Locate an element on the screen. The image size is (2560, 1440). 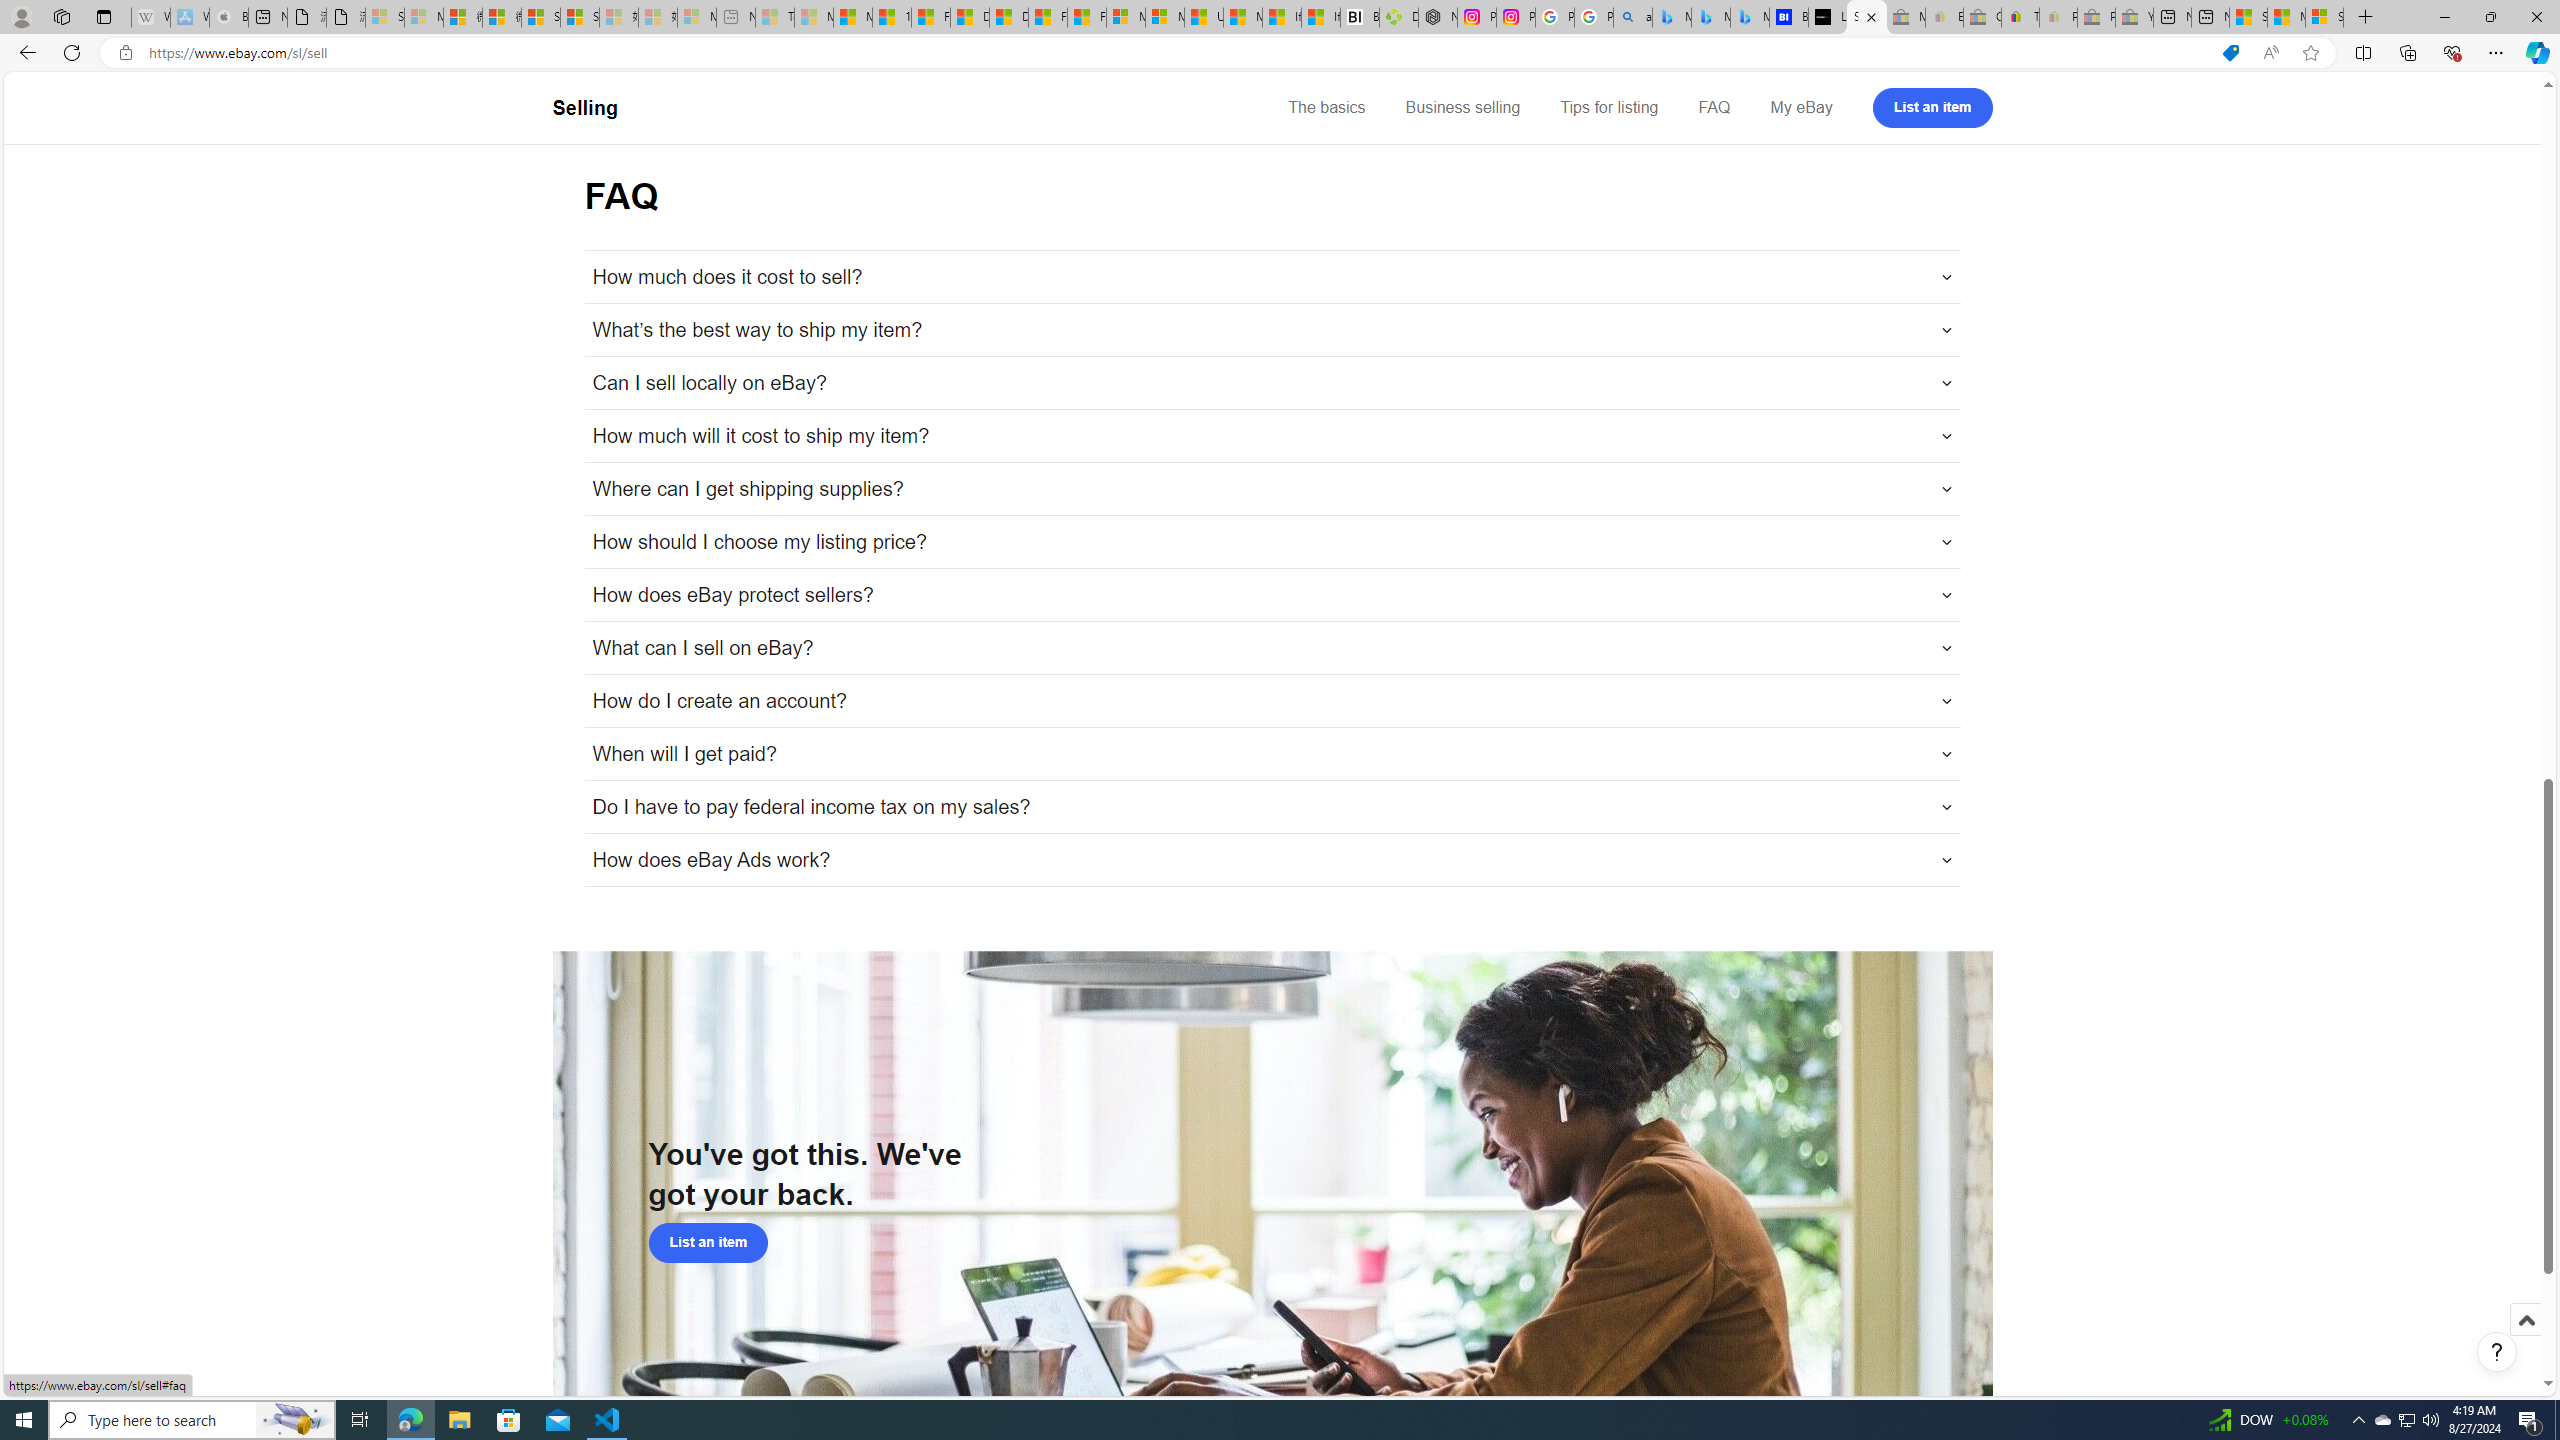
How does eBay Ads work? is located at coordinates (1272, 860).